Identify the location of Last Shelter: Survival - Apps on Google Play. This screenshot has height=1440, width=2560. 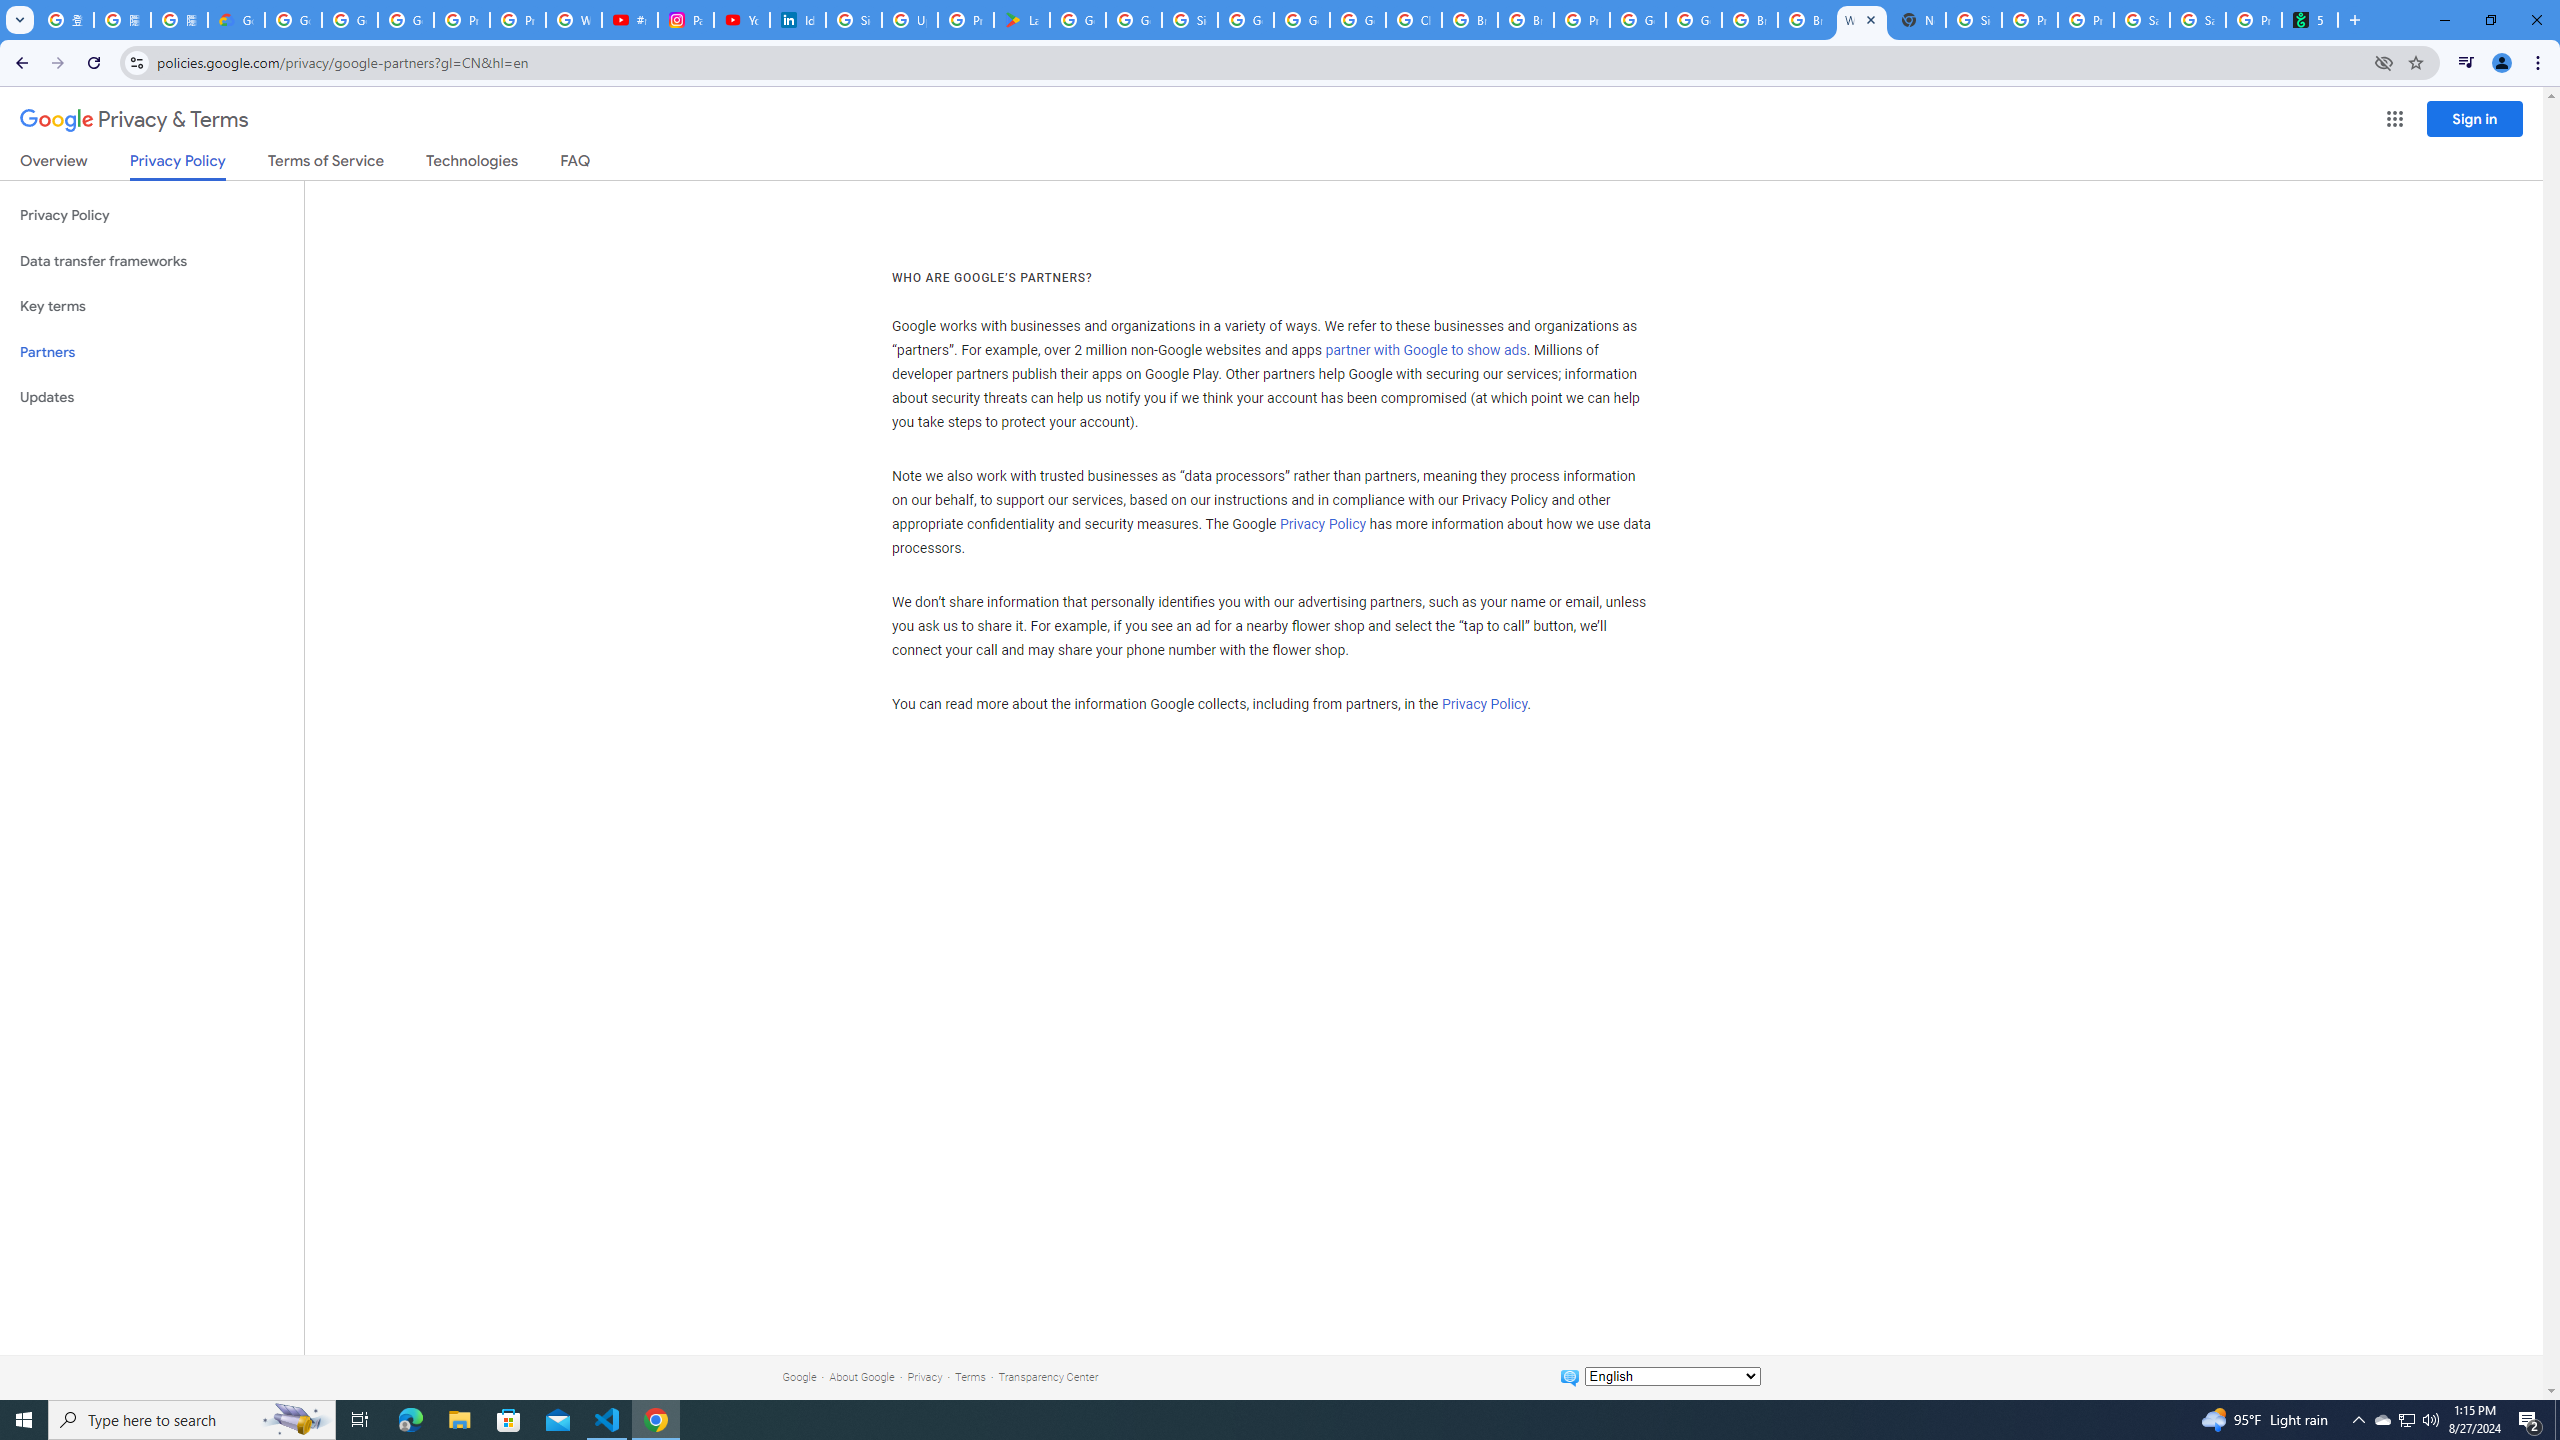
(1022, 20).